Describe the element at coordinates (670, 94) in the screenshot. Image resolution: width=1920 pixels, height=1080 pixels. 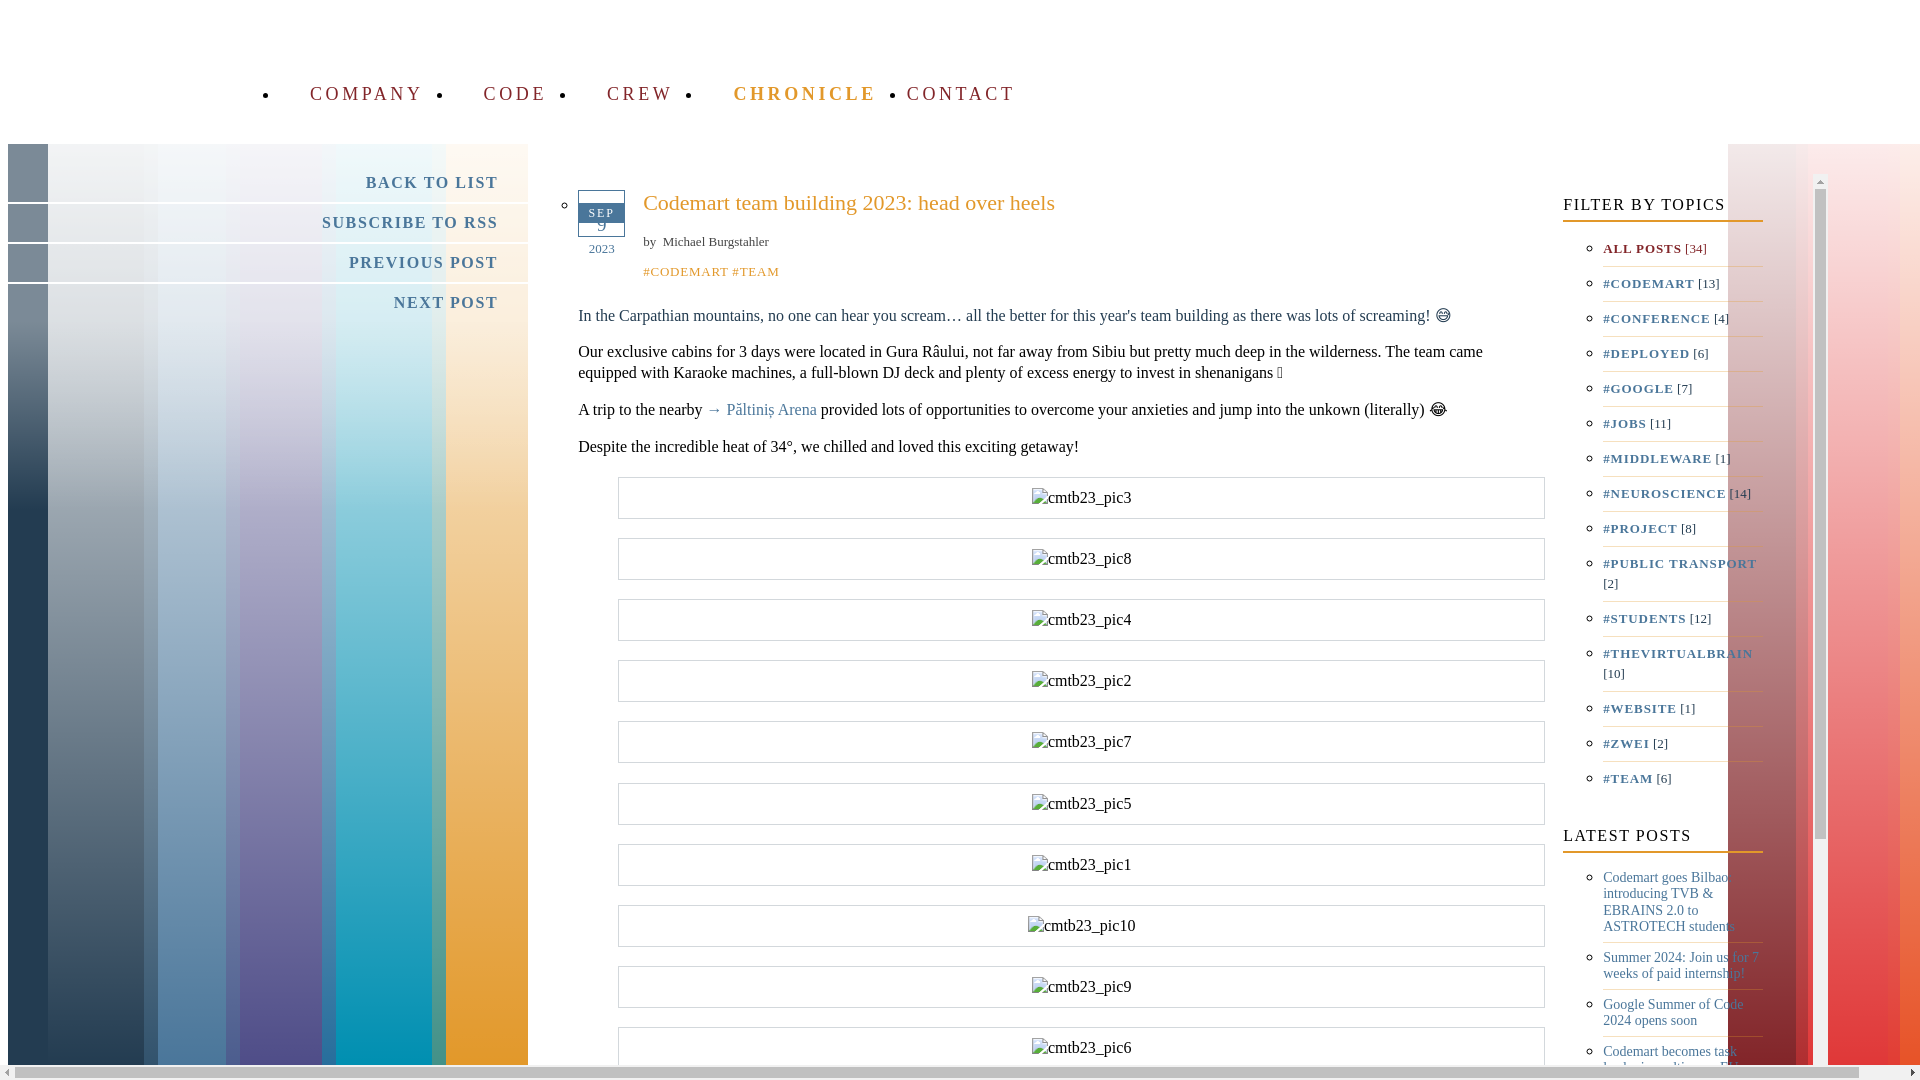
I see `Who Codemart's people are...` at that location.